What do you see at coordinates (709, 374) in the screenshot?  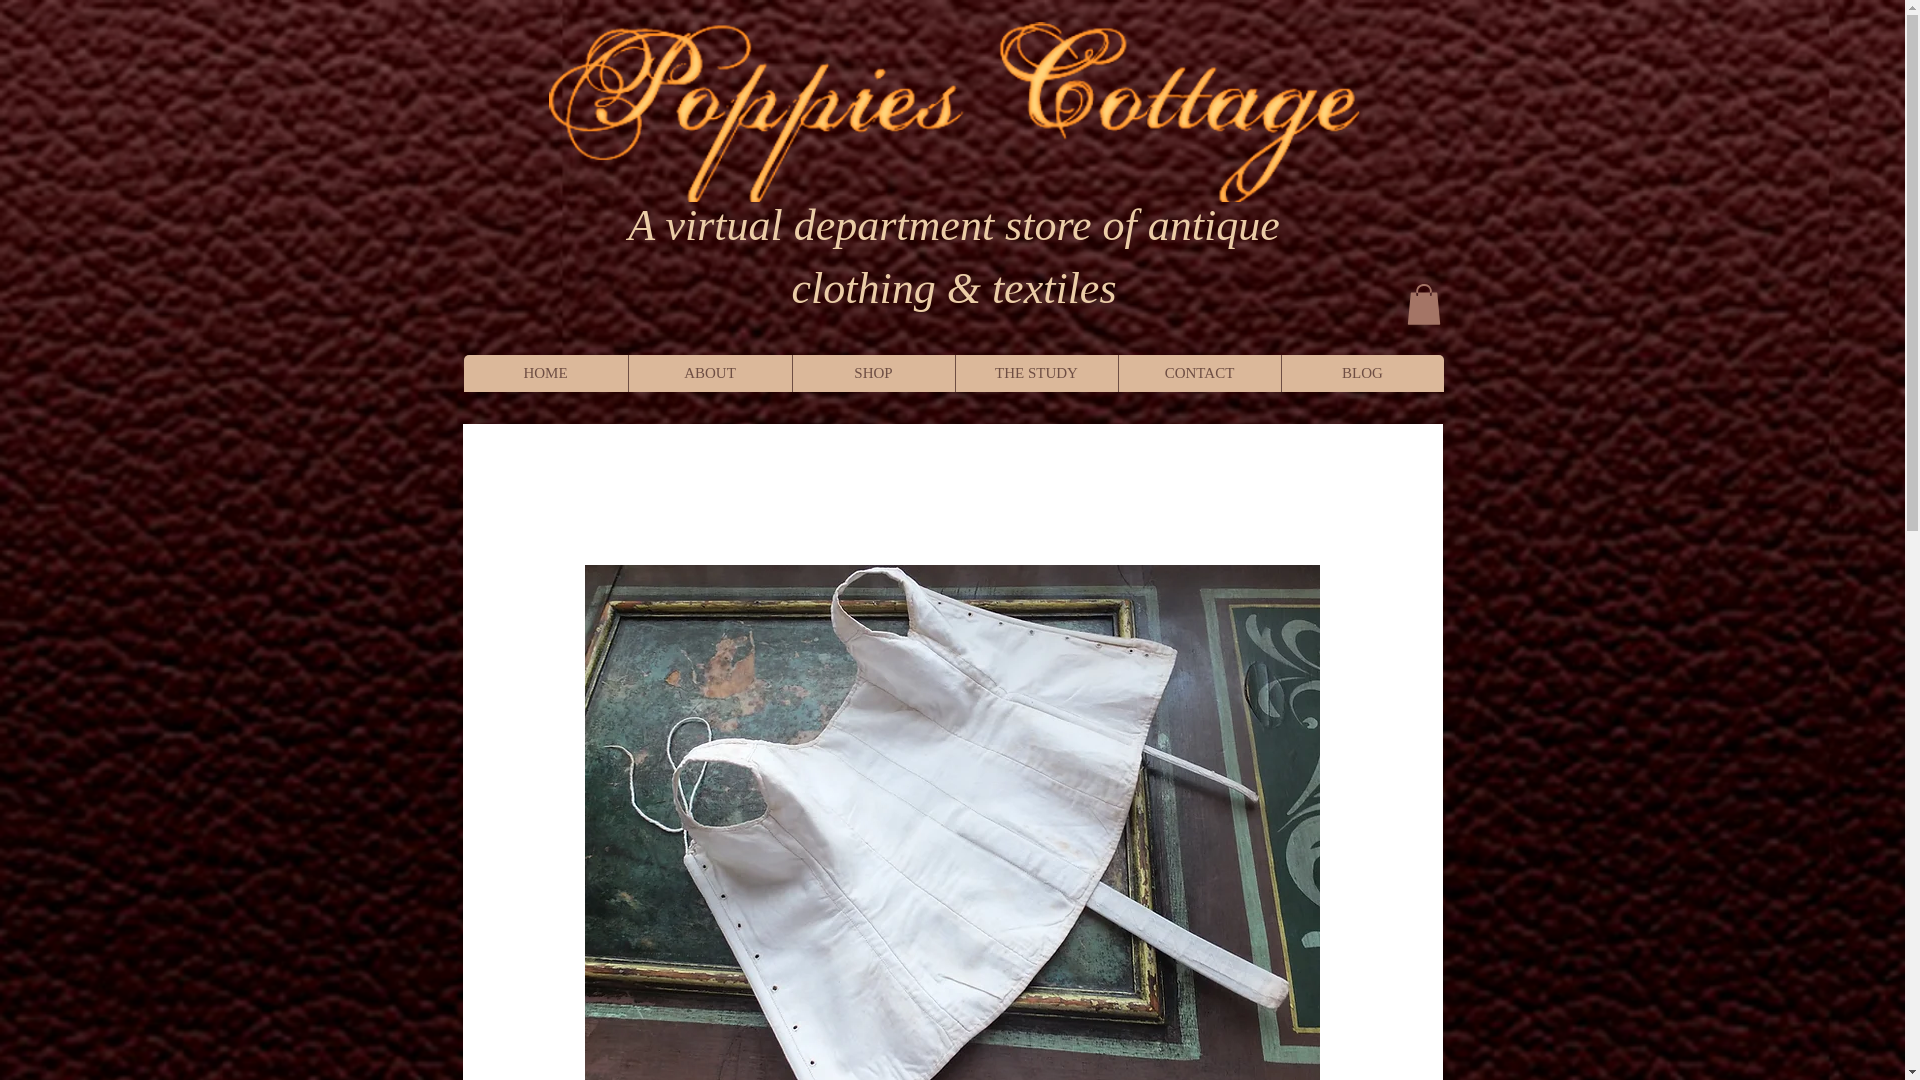 I see `ABOUT` at bounding box center [709, 374].